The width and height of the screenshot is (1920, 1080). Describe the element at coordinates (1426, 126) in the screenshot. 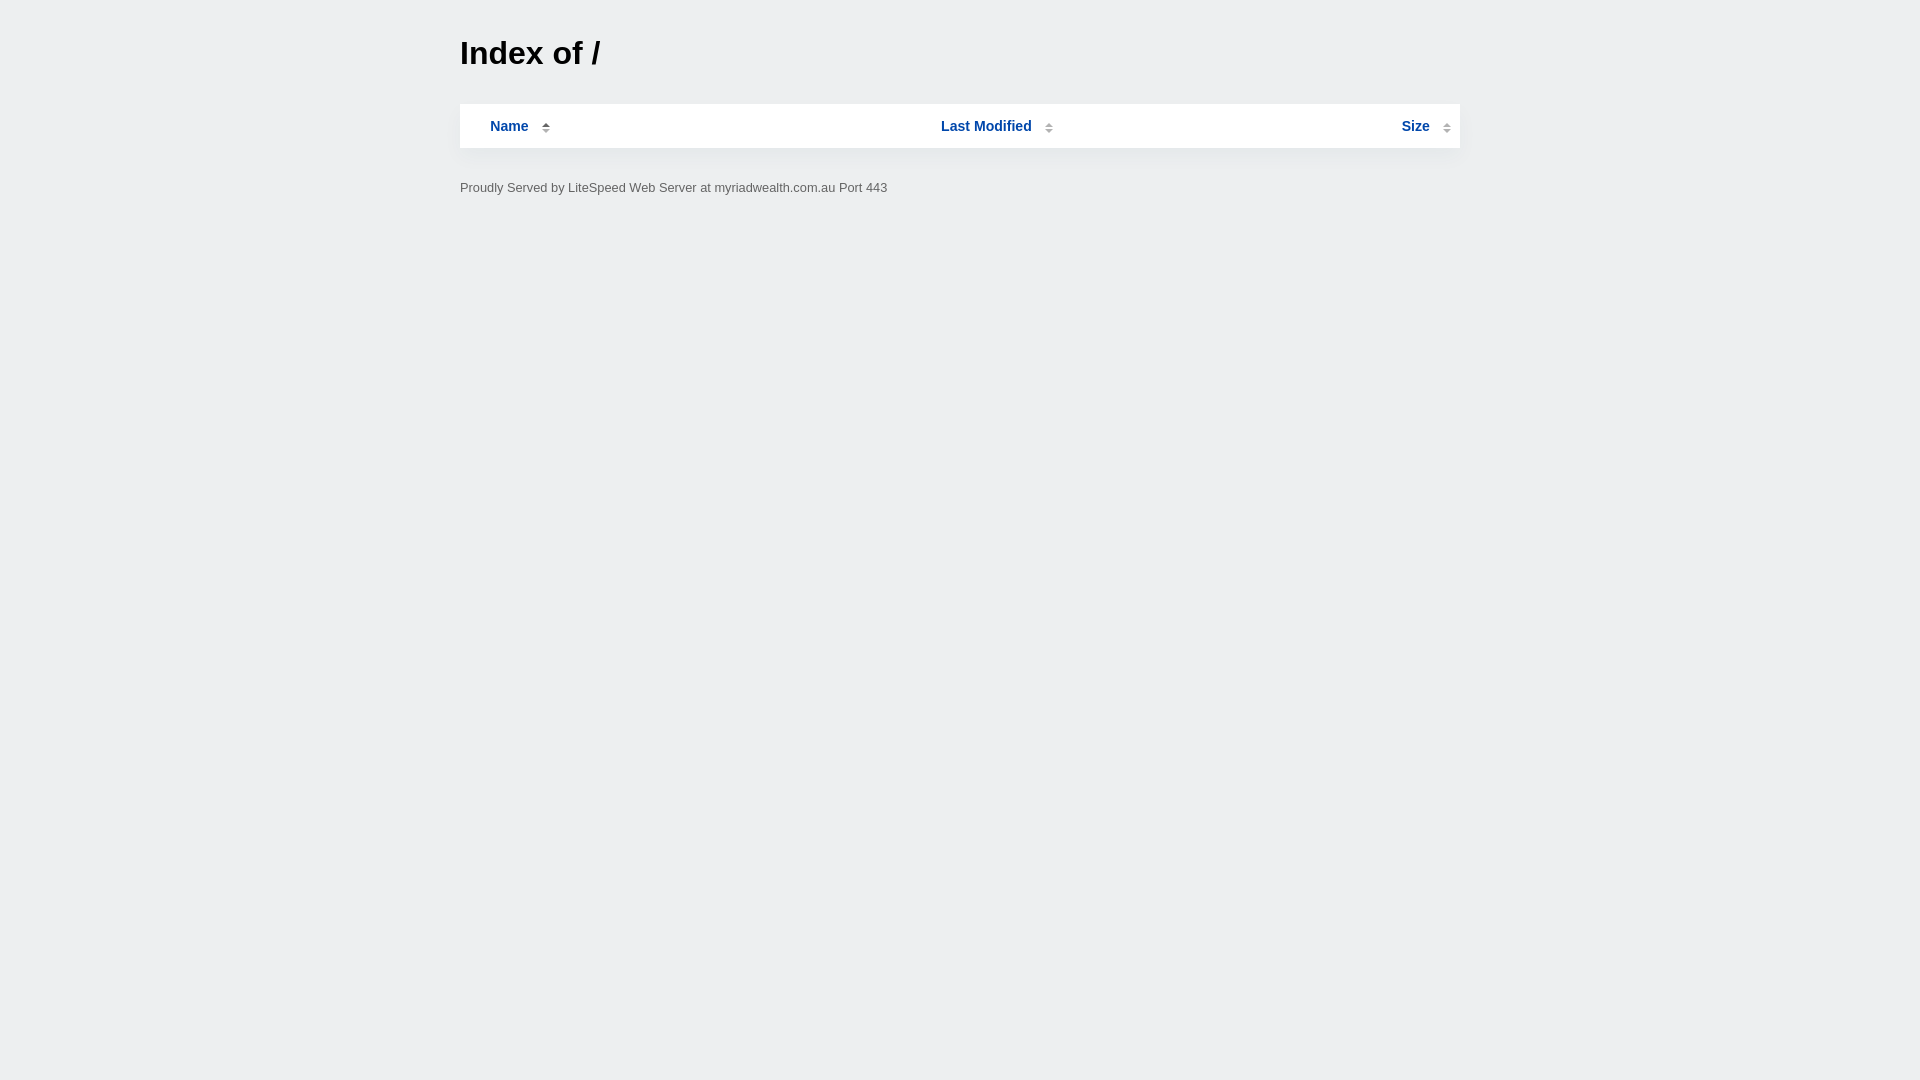

I see `Size` at that location.